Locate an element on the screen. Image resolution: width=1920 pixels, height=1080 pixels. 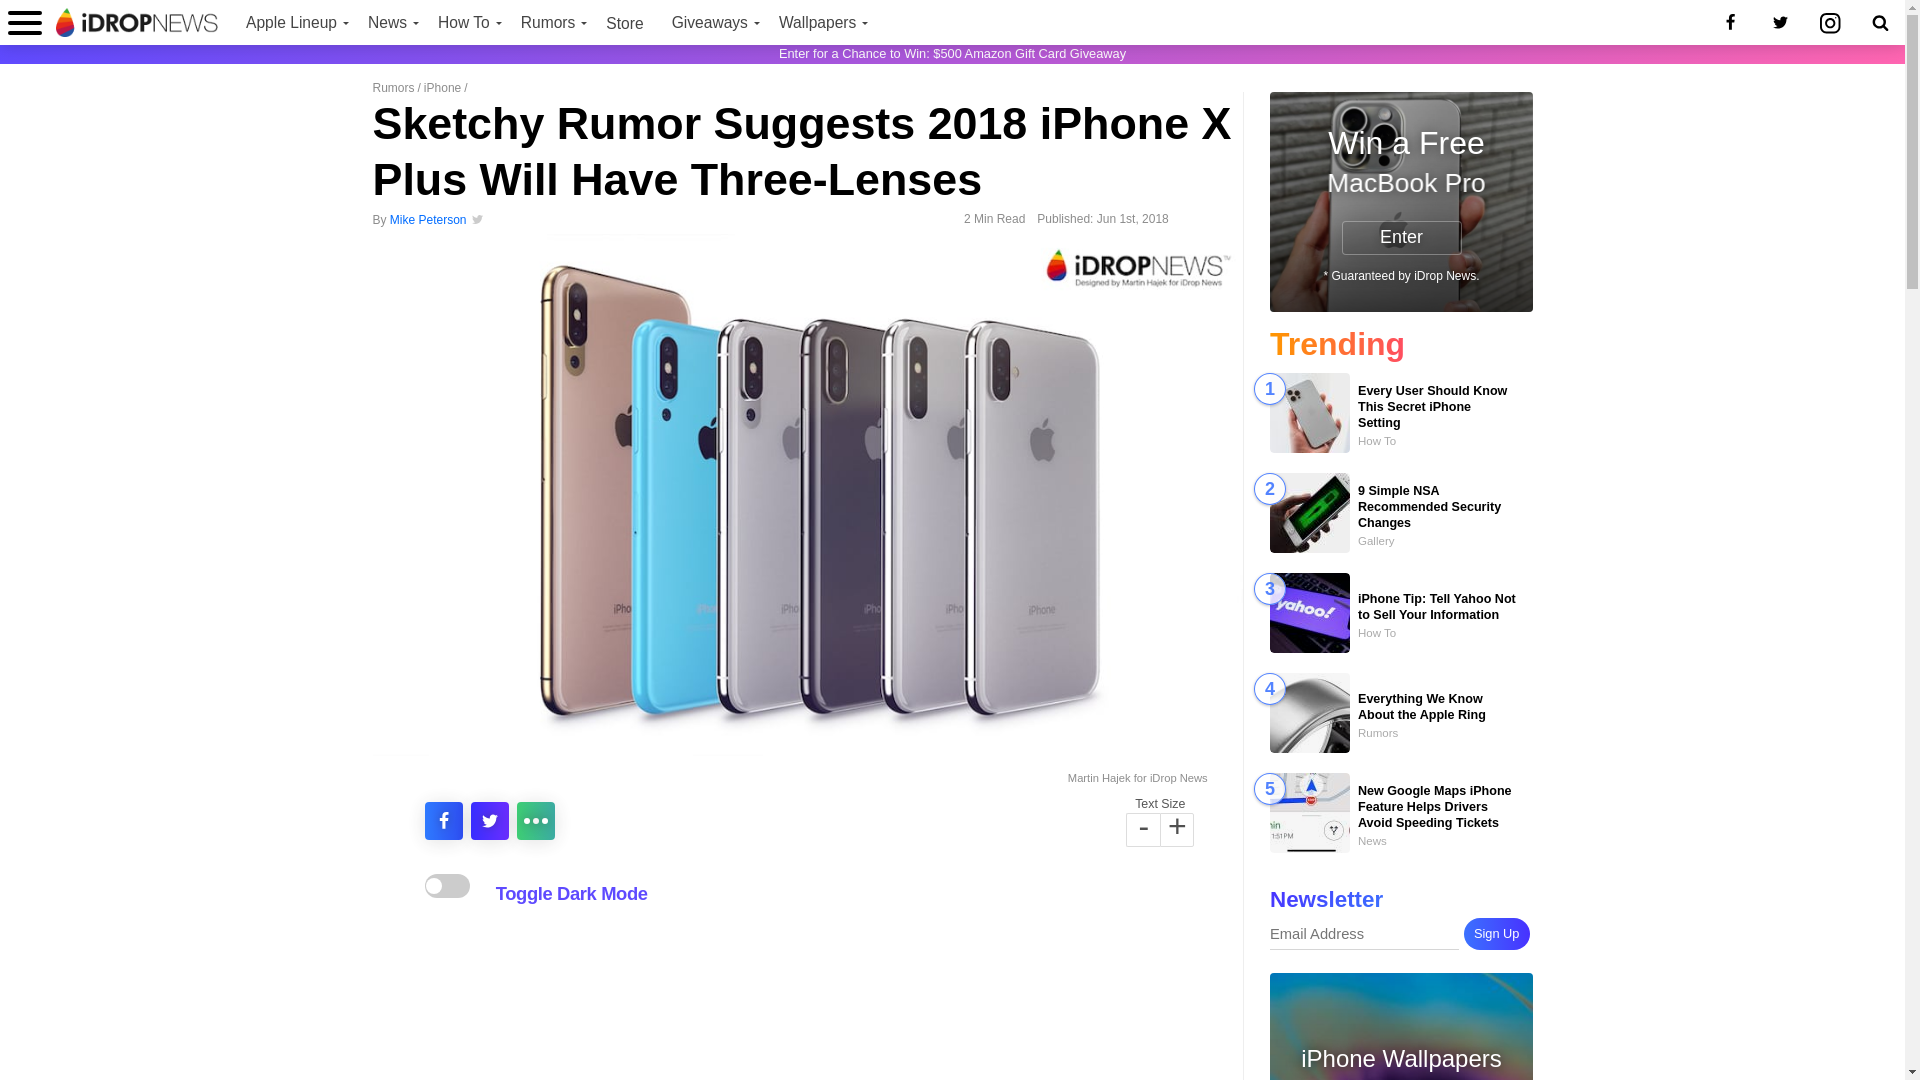
Advertisement is located at coordinates (807, 998).